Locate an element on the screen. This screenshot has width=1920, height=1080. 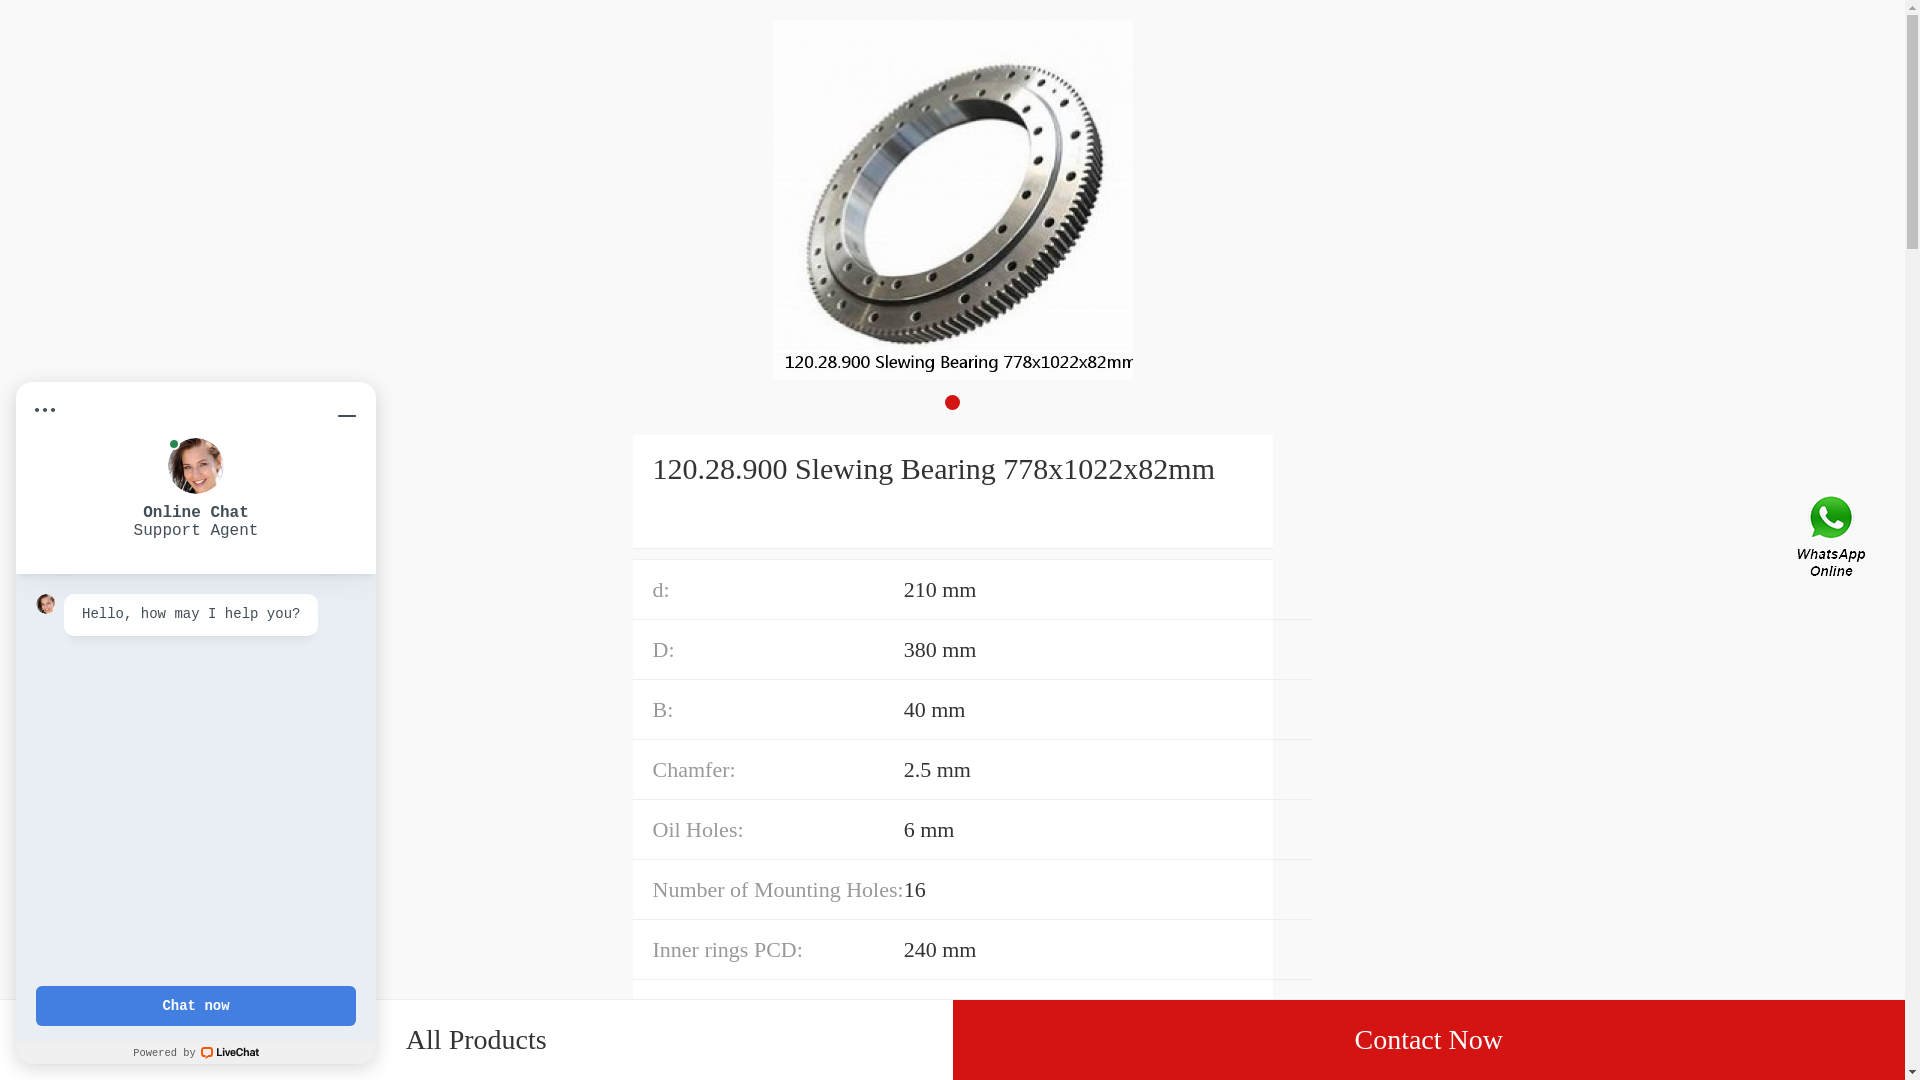
Contact Us is located at coordinates (1833, 540).